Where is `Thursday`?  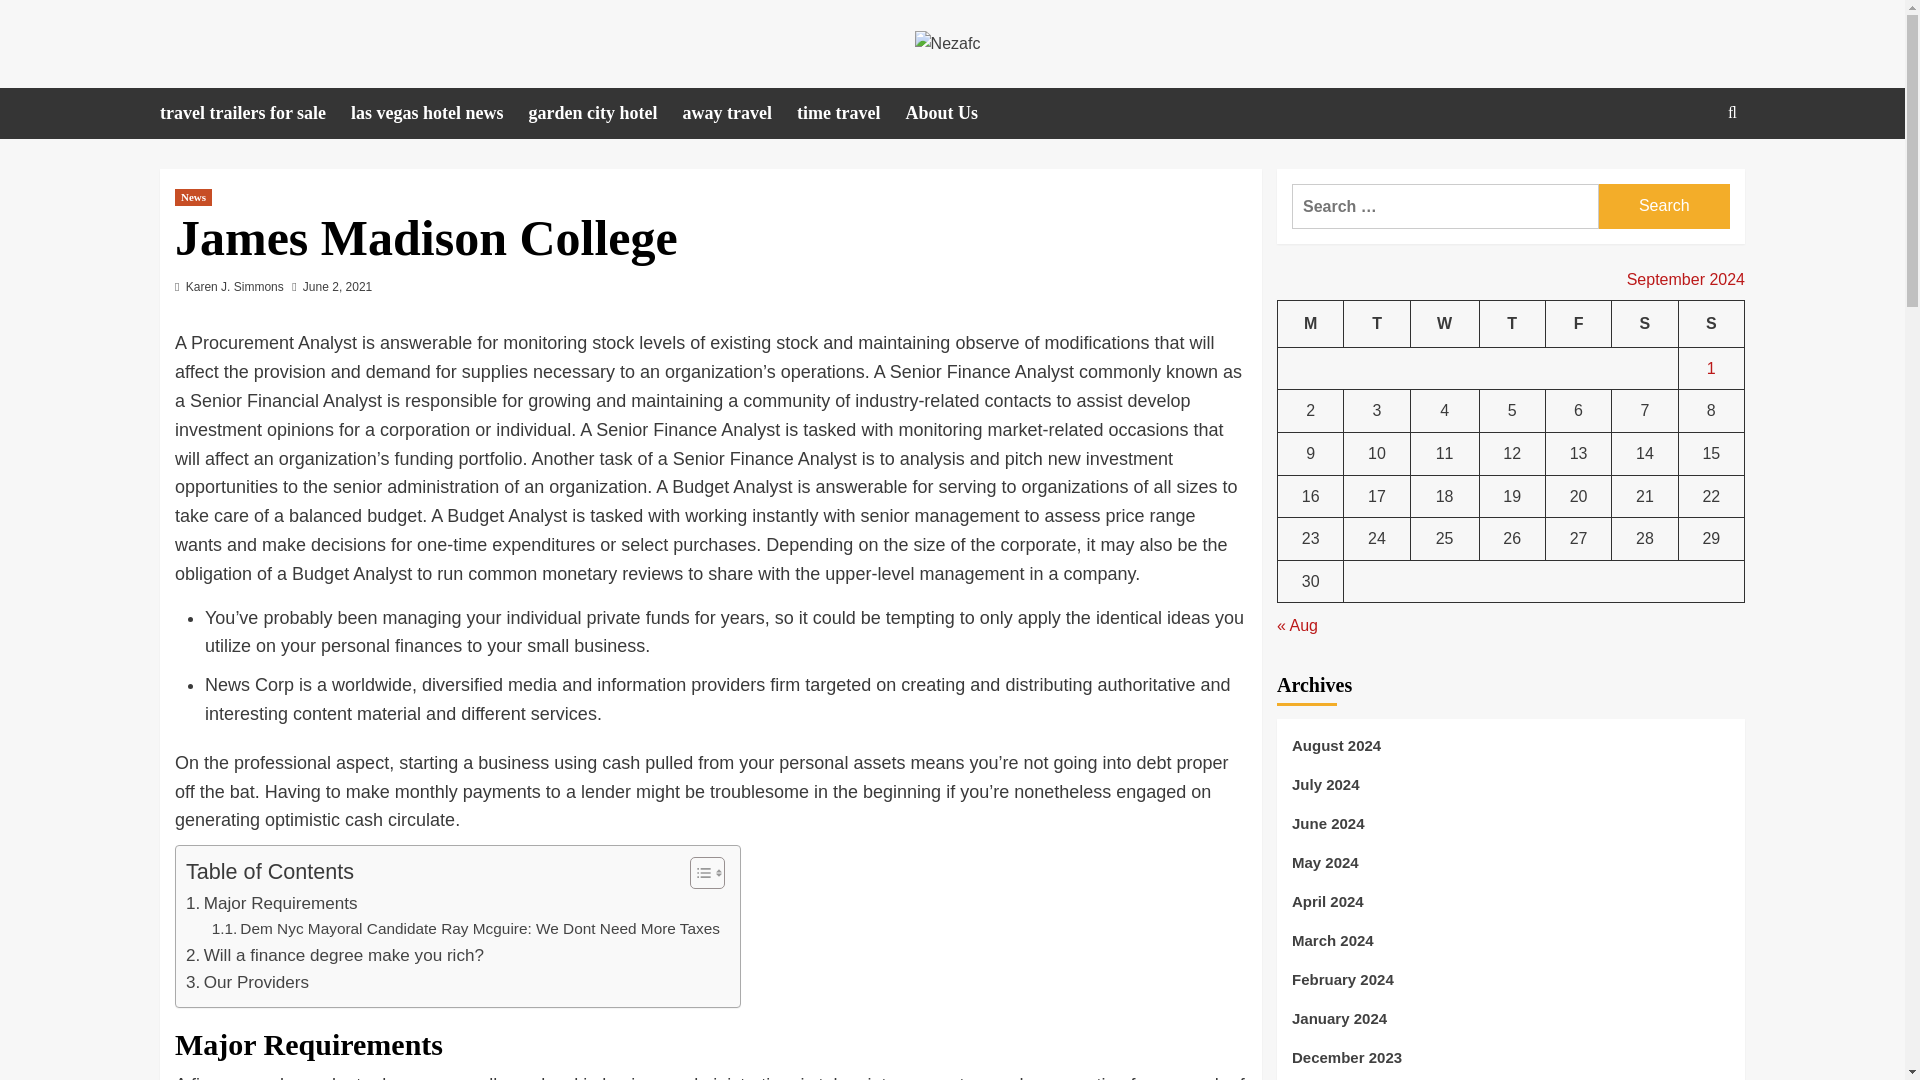
Thursday is located at coordinates (1512, 324).